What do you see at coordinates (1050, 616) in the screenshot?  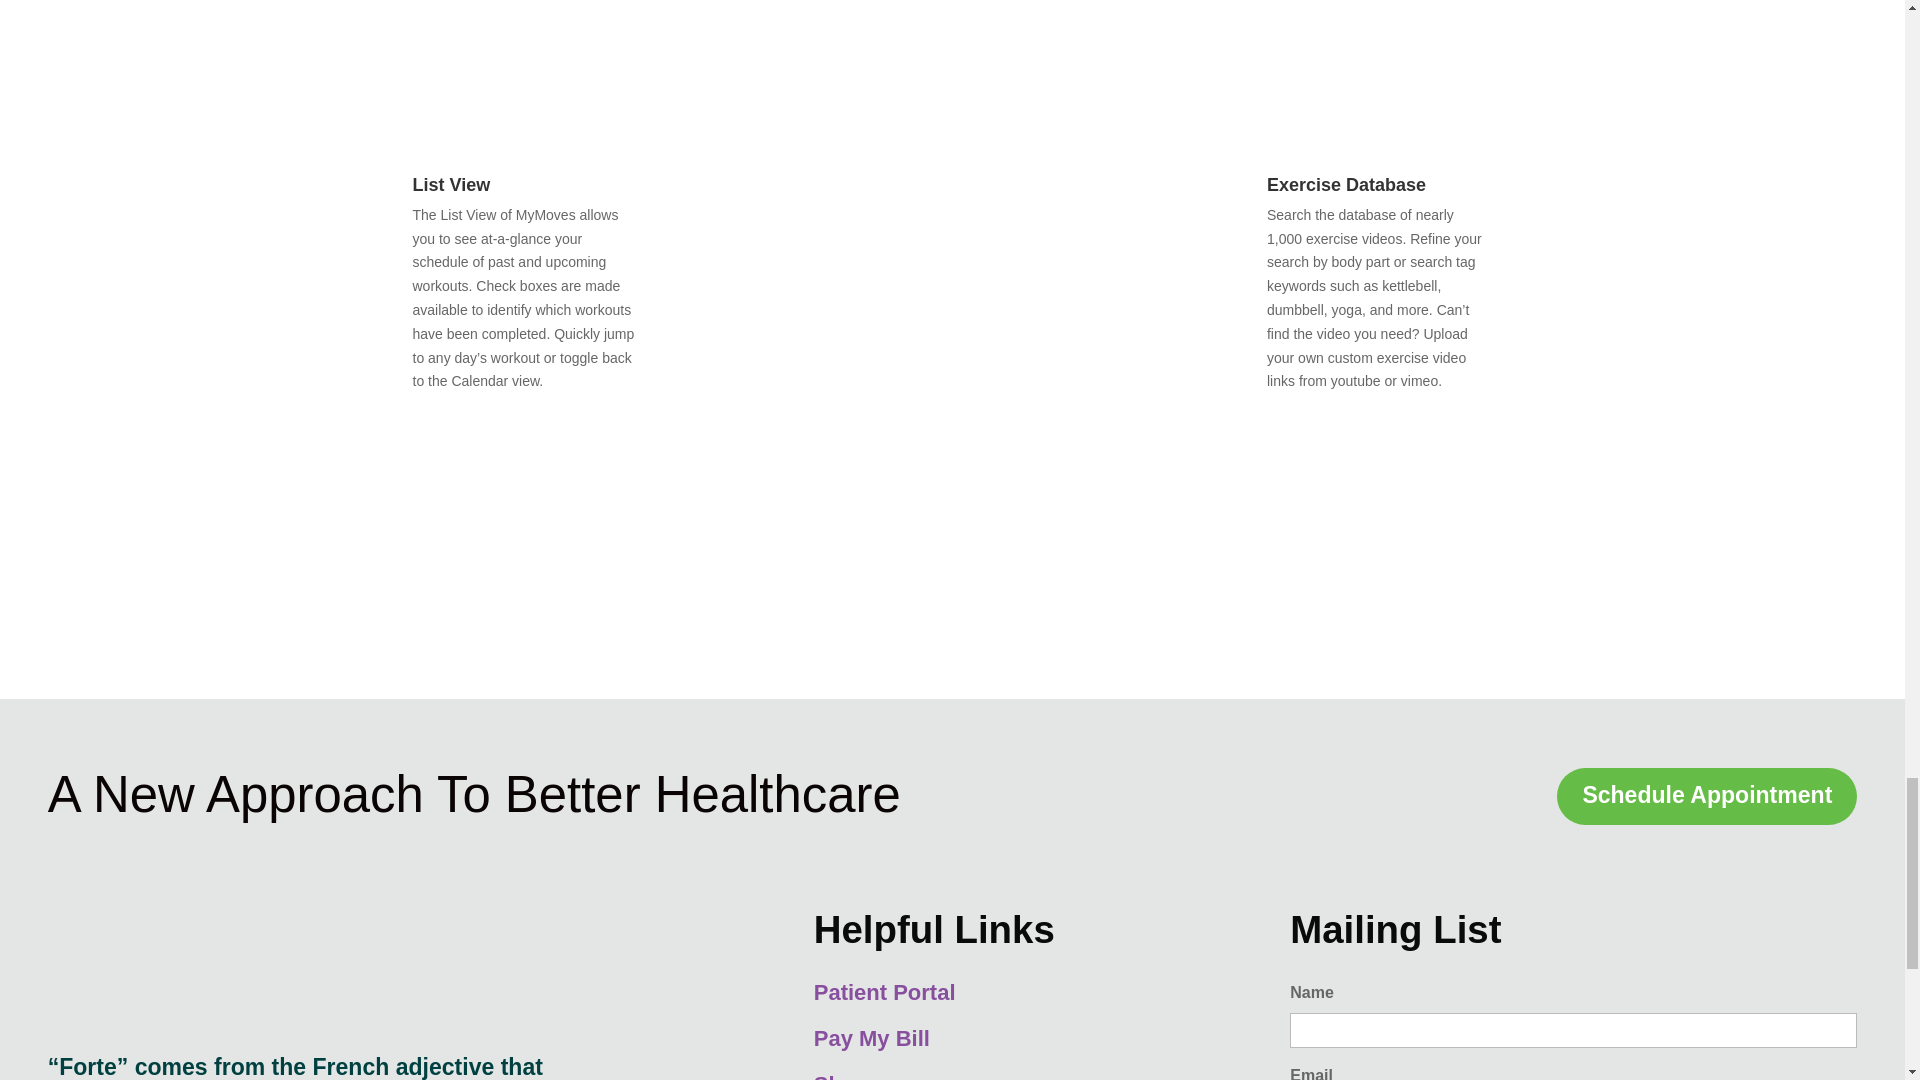 I see `appl` at bounding box center [1050, 616].